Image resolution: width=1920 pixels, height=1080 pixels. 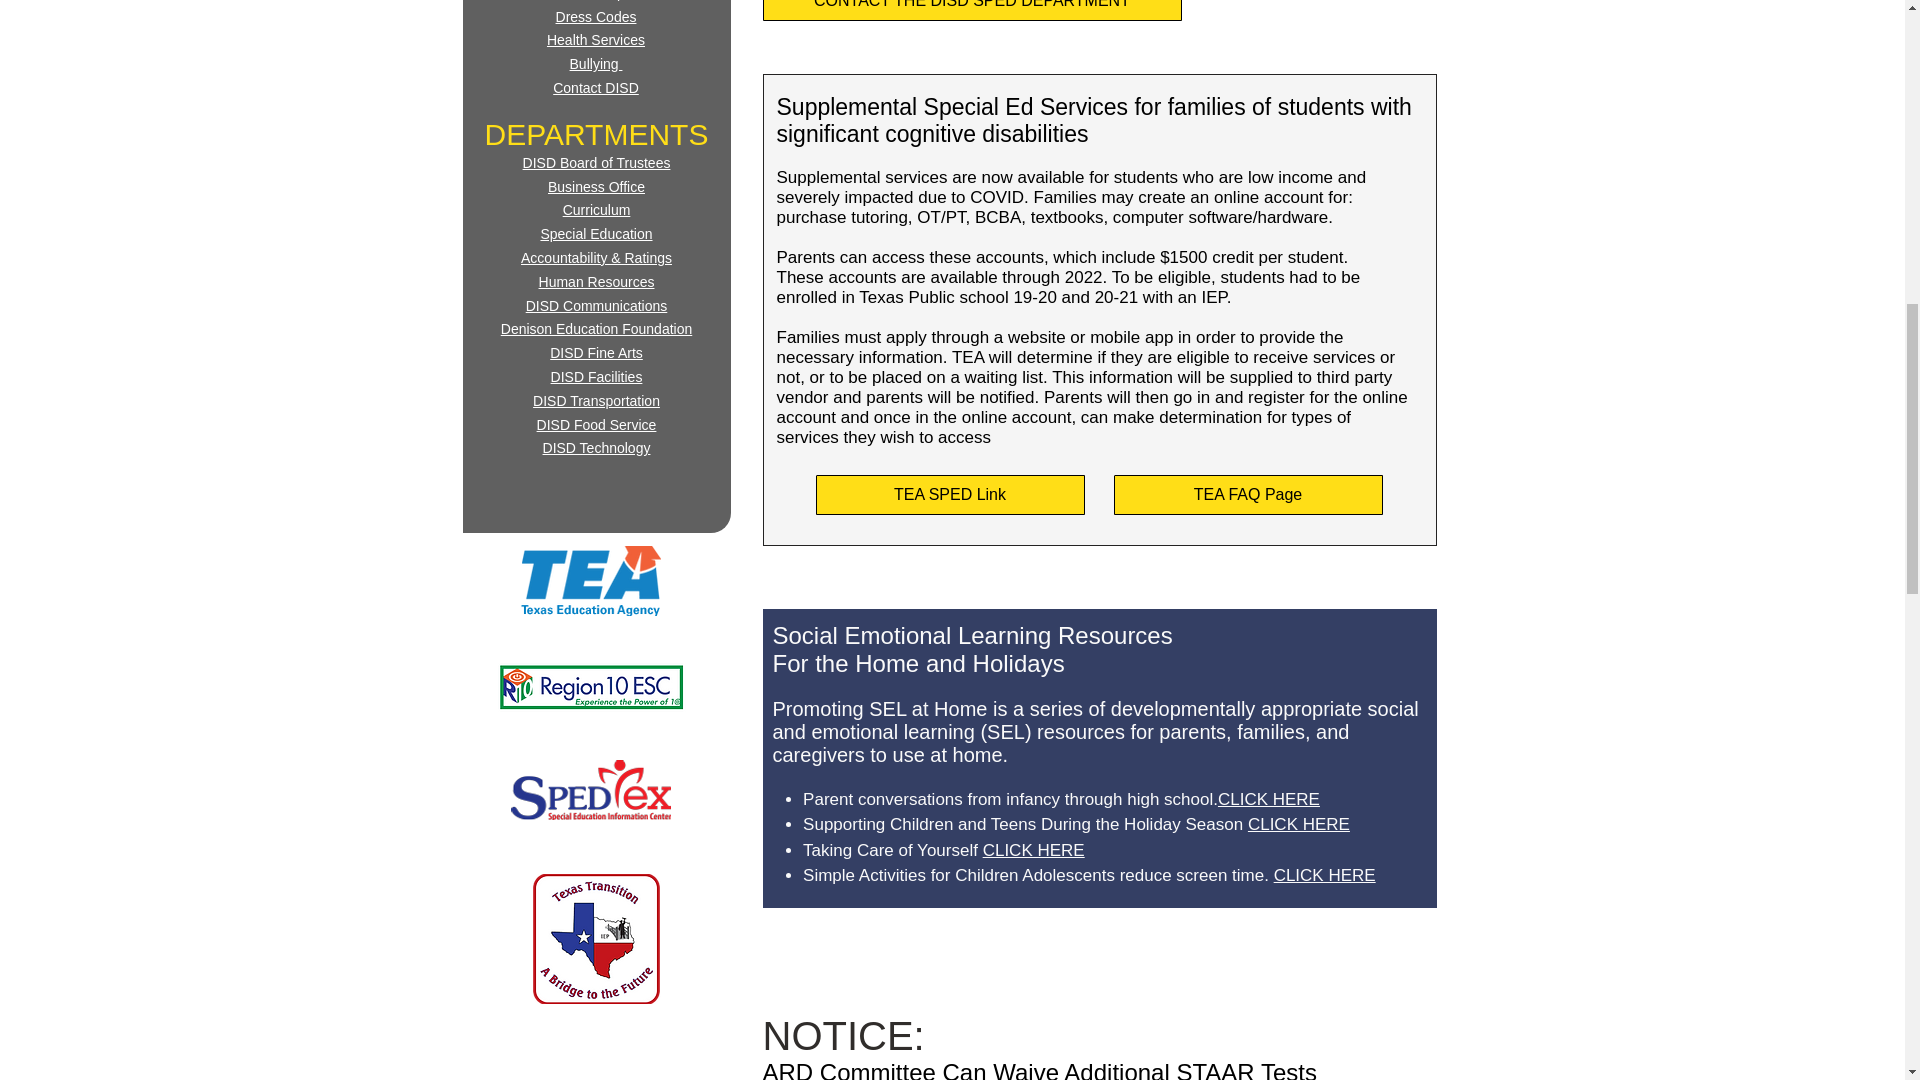 What do you see at coordinates (590, 790) in the screenshot?
I see `SPEDTex-logos5-1at60.png` at bounding box center [590, 790].